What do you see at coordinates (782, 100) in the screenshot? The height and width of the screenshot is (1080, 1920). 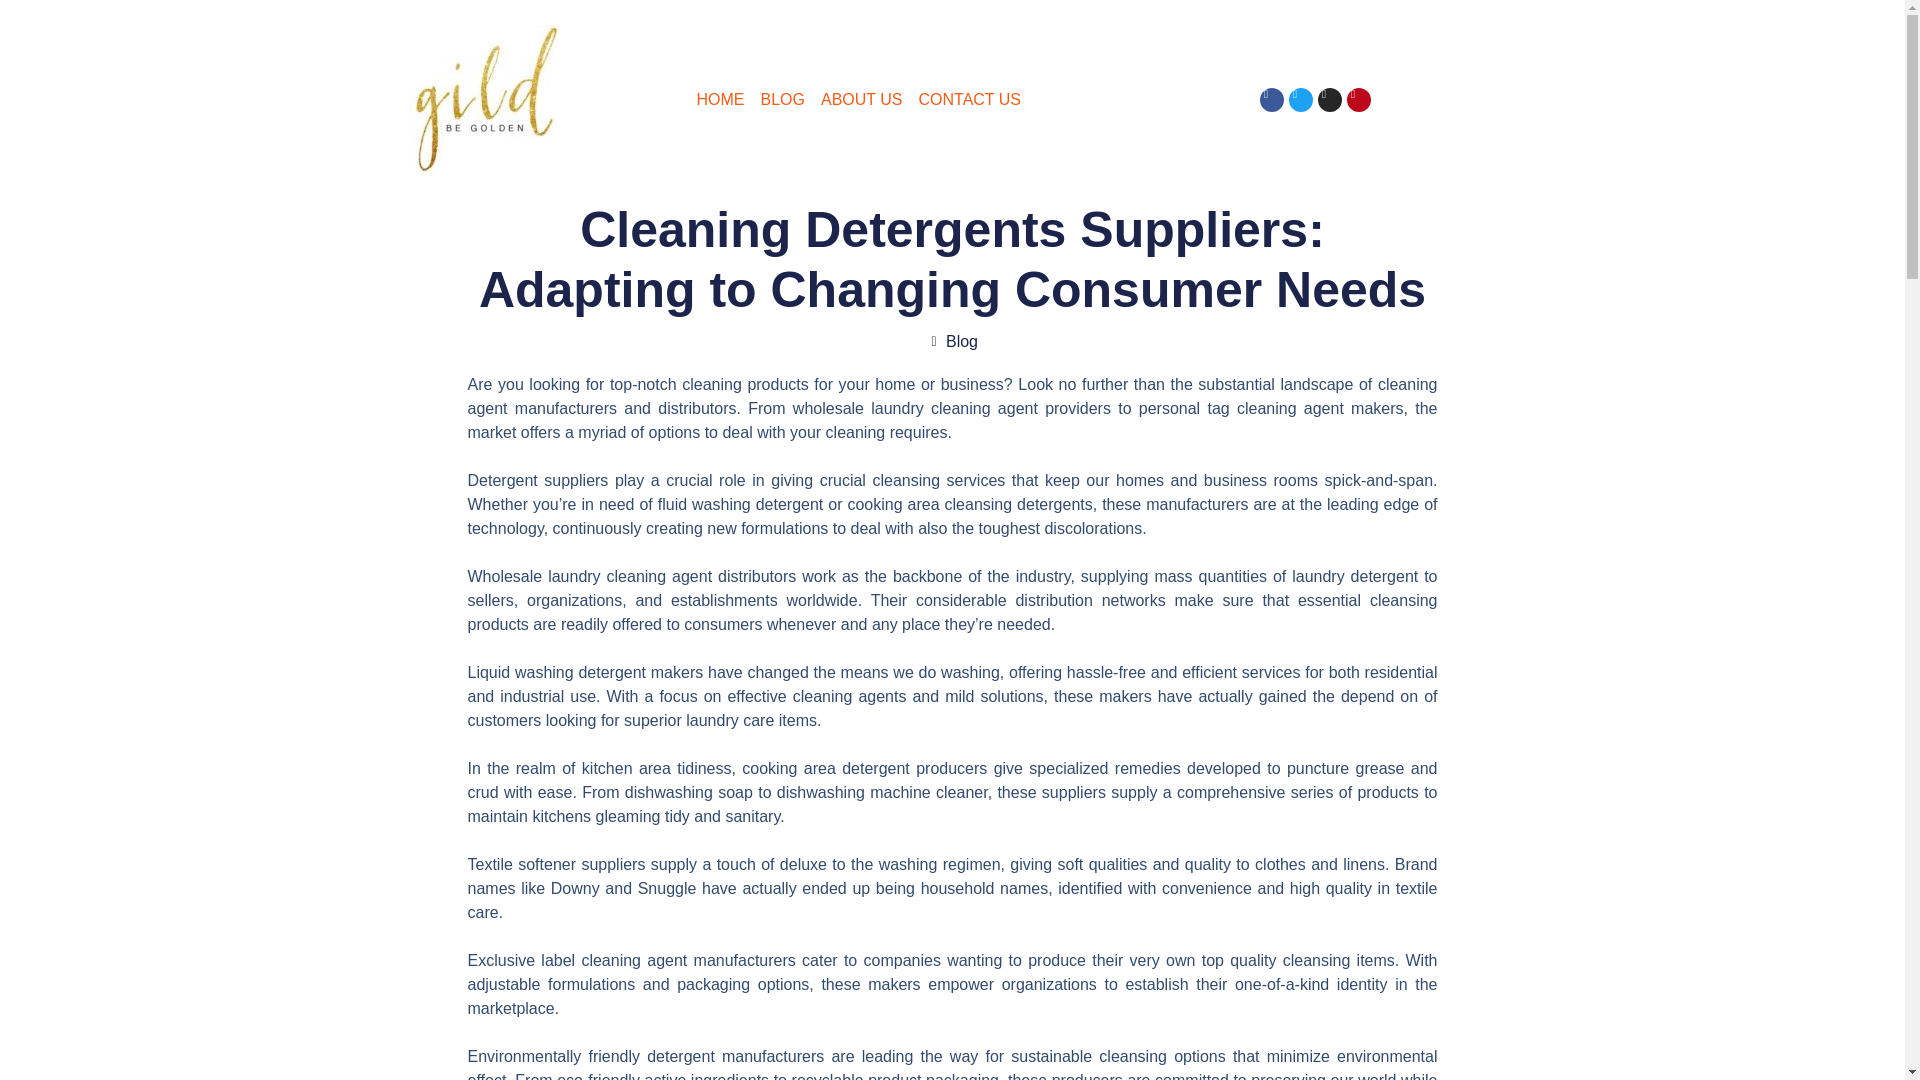 I see `BLOG` at bounding box center [782, 100].